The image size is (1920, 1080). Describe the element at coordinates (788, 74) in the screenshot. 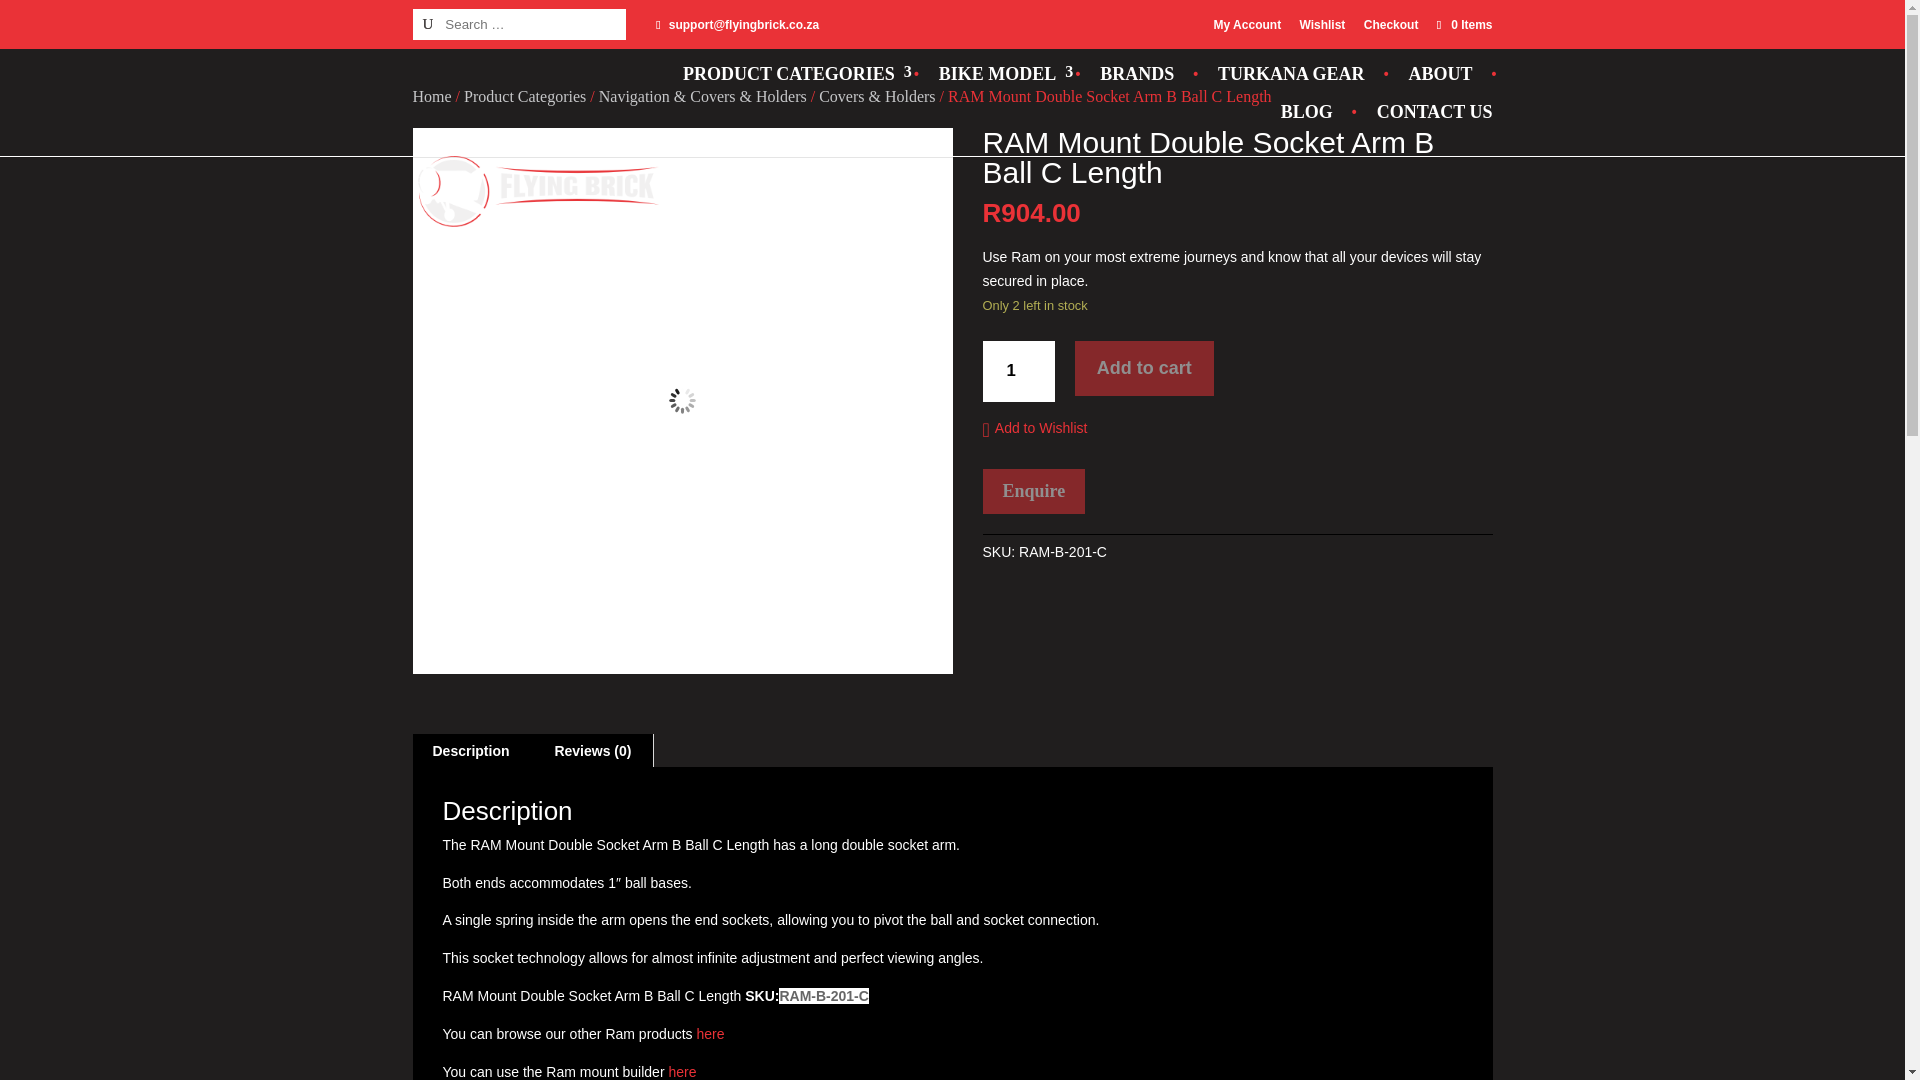

I see `PRODUCT CATEGORIES` at that location.